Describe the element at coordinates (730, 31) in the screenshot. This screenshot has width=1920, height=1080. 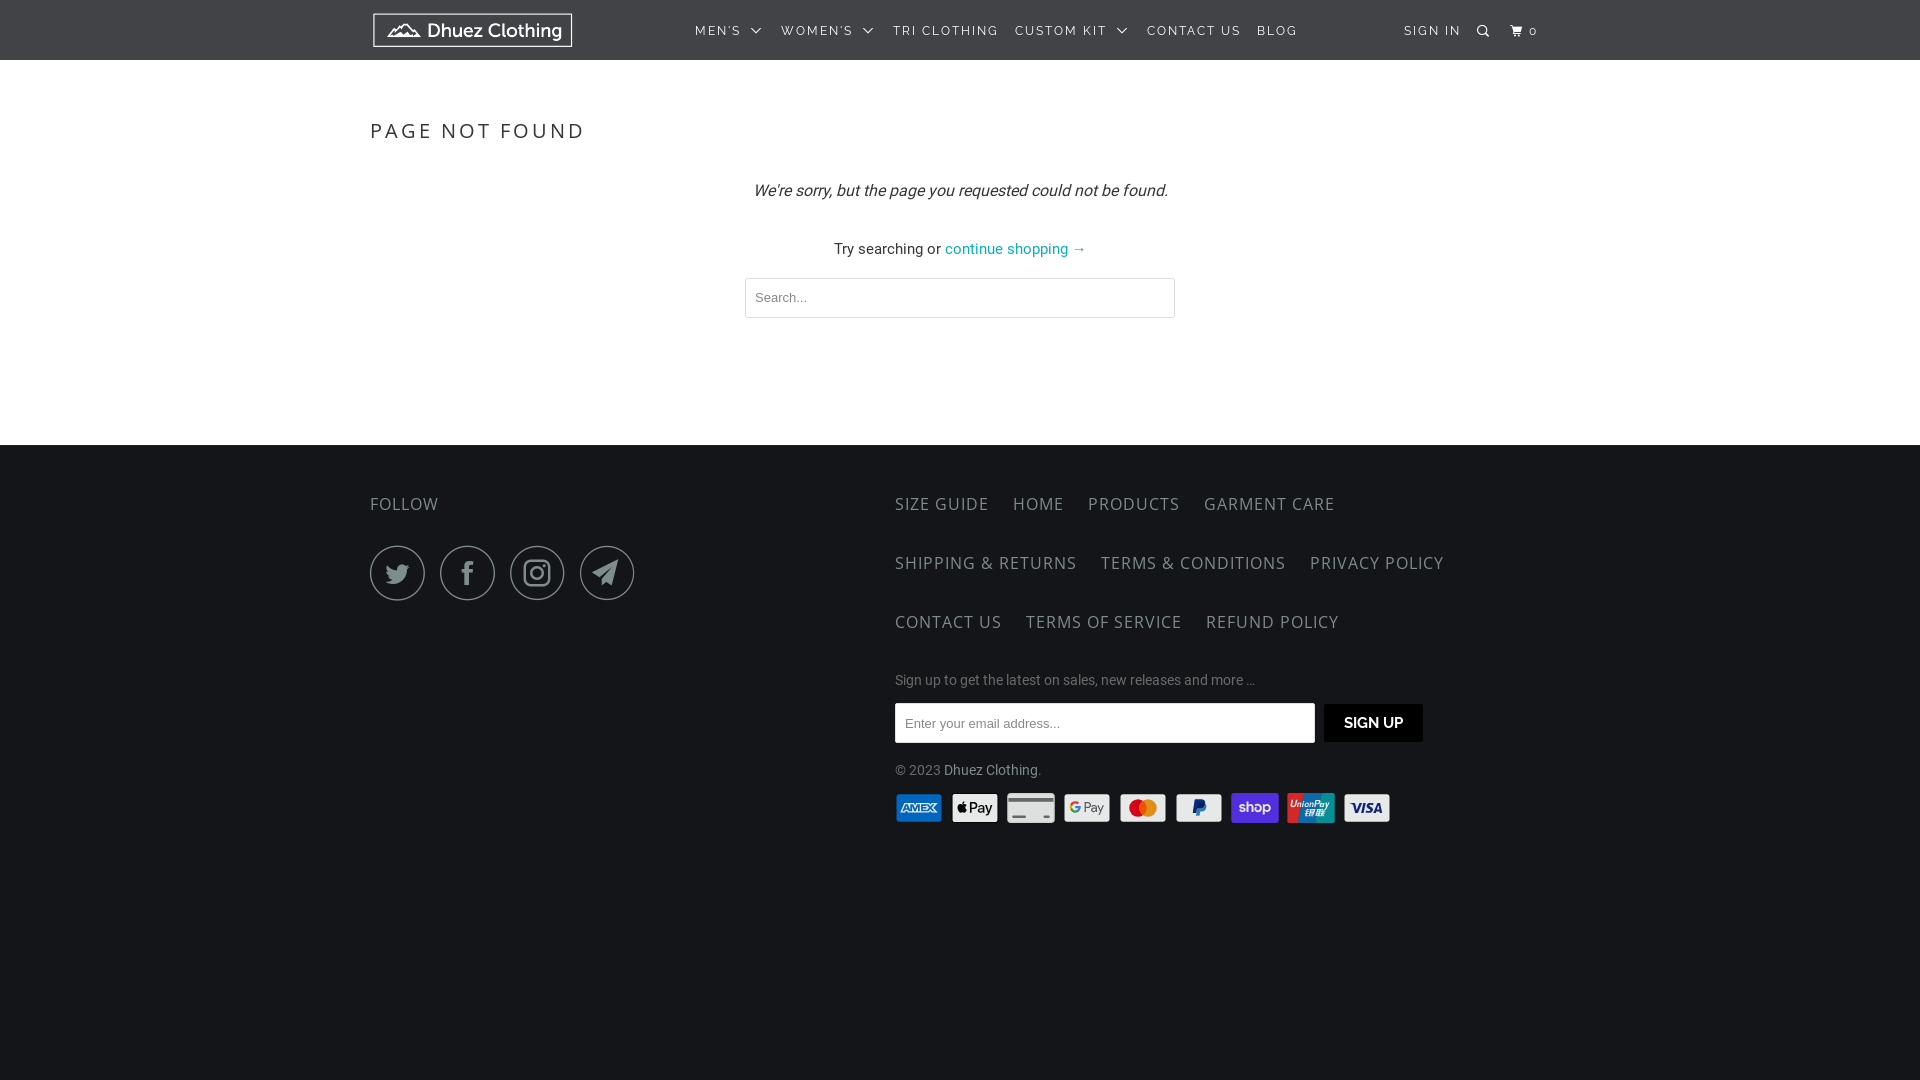
I see `MEN'S  ` at that location.